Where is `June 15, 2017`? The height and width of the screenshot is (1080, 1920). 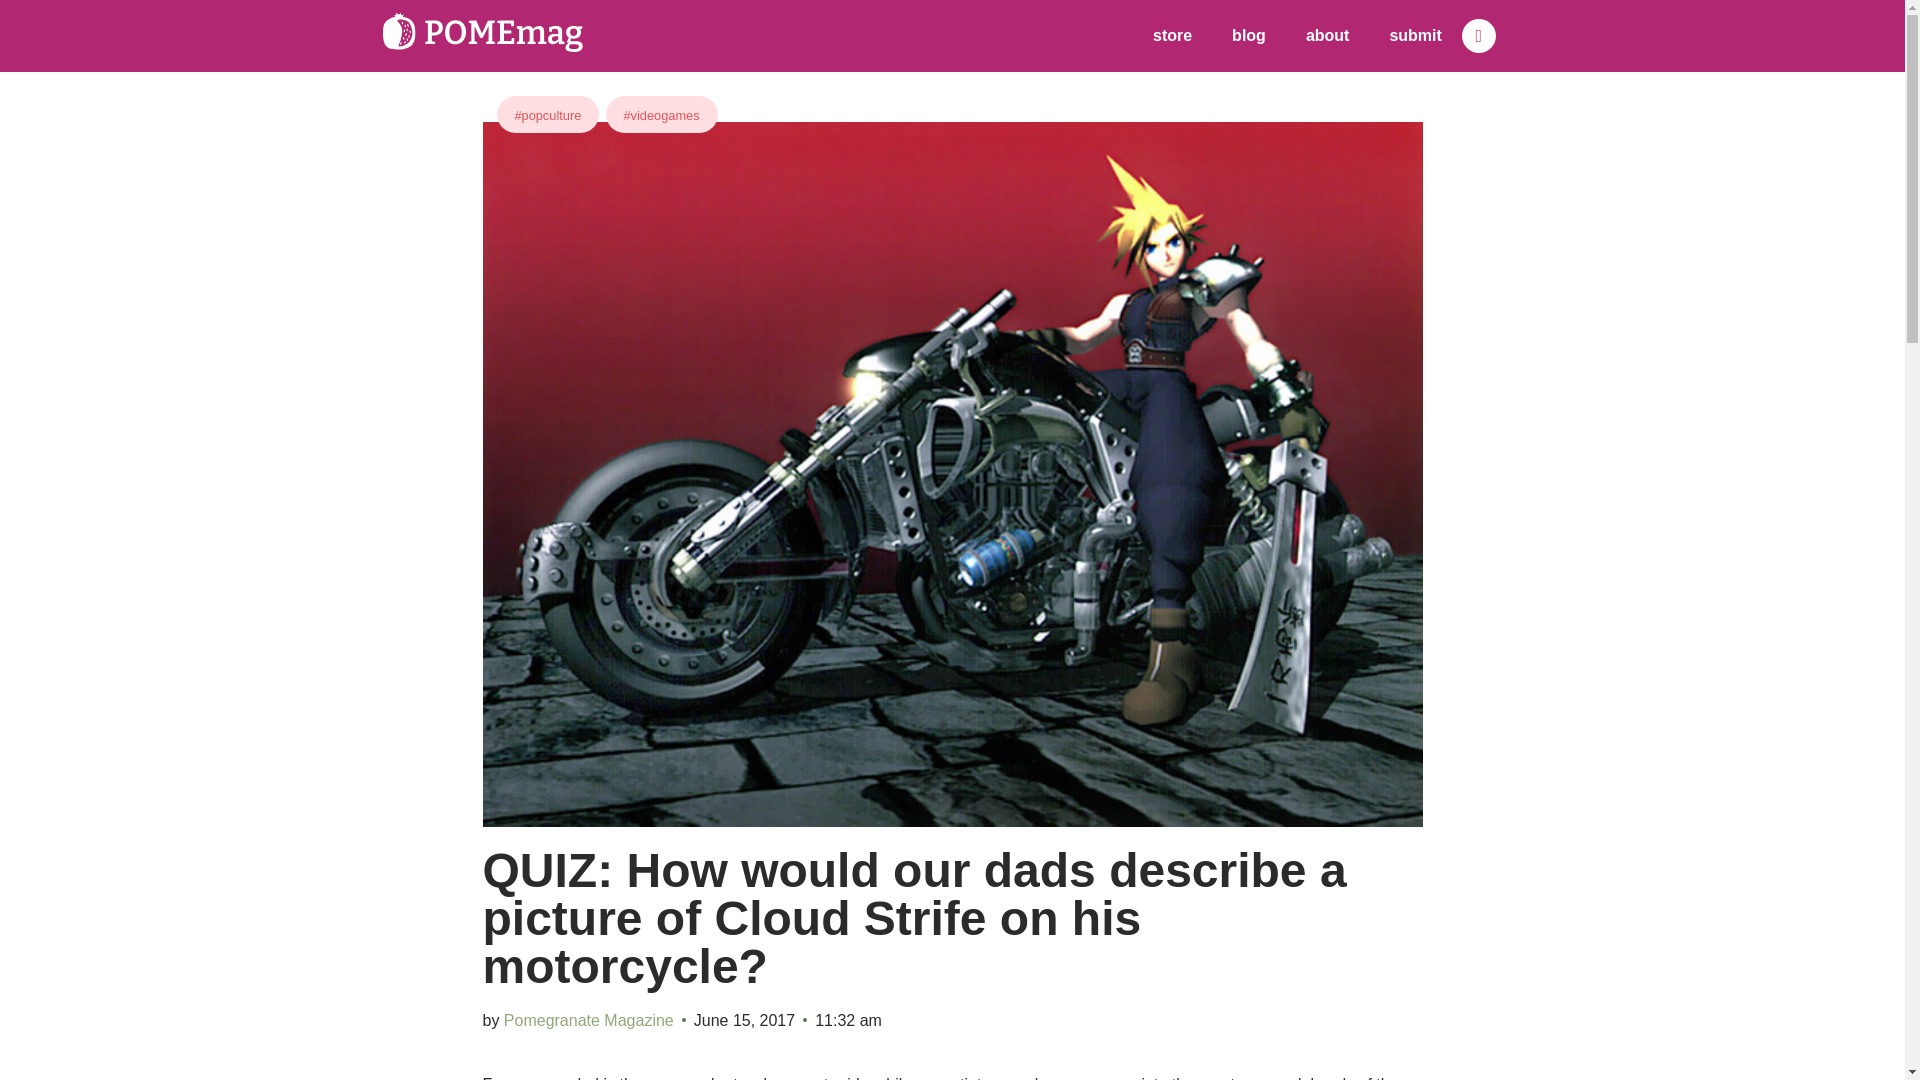 June 15, 2017 is located at coordinates (744, 1020).